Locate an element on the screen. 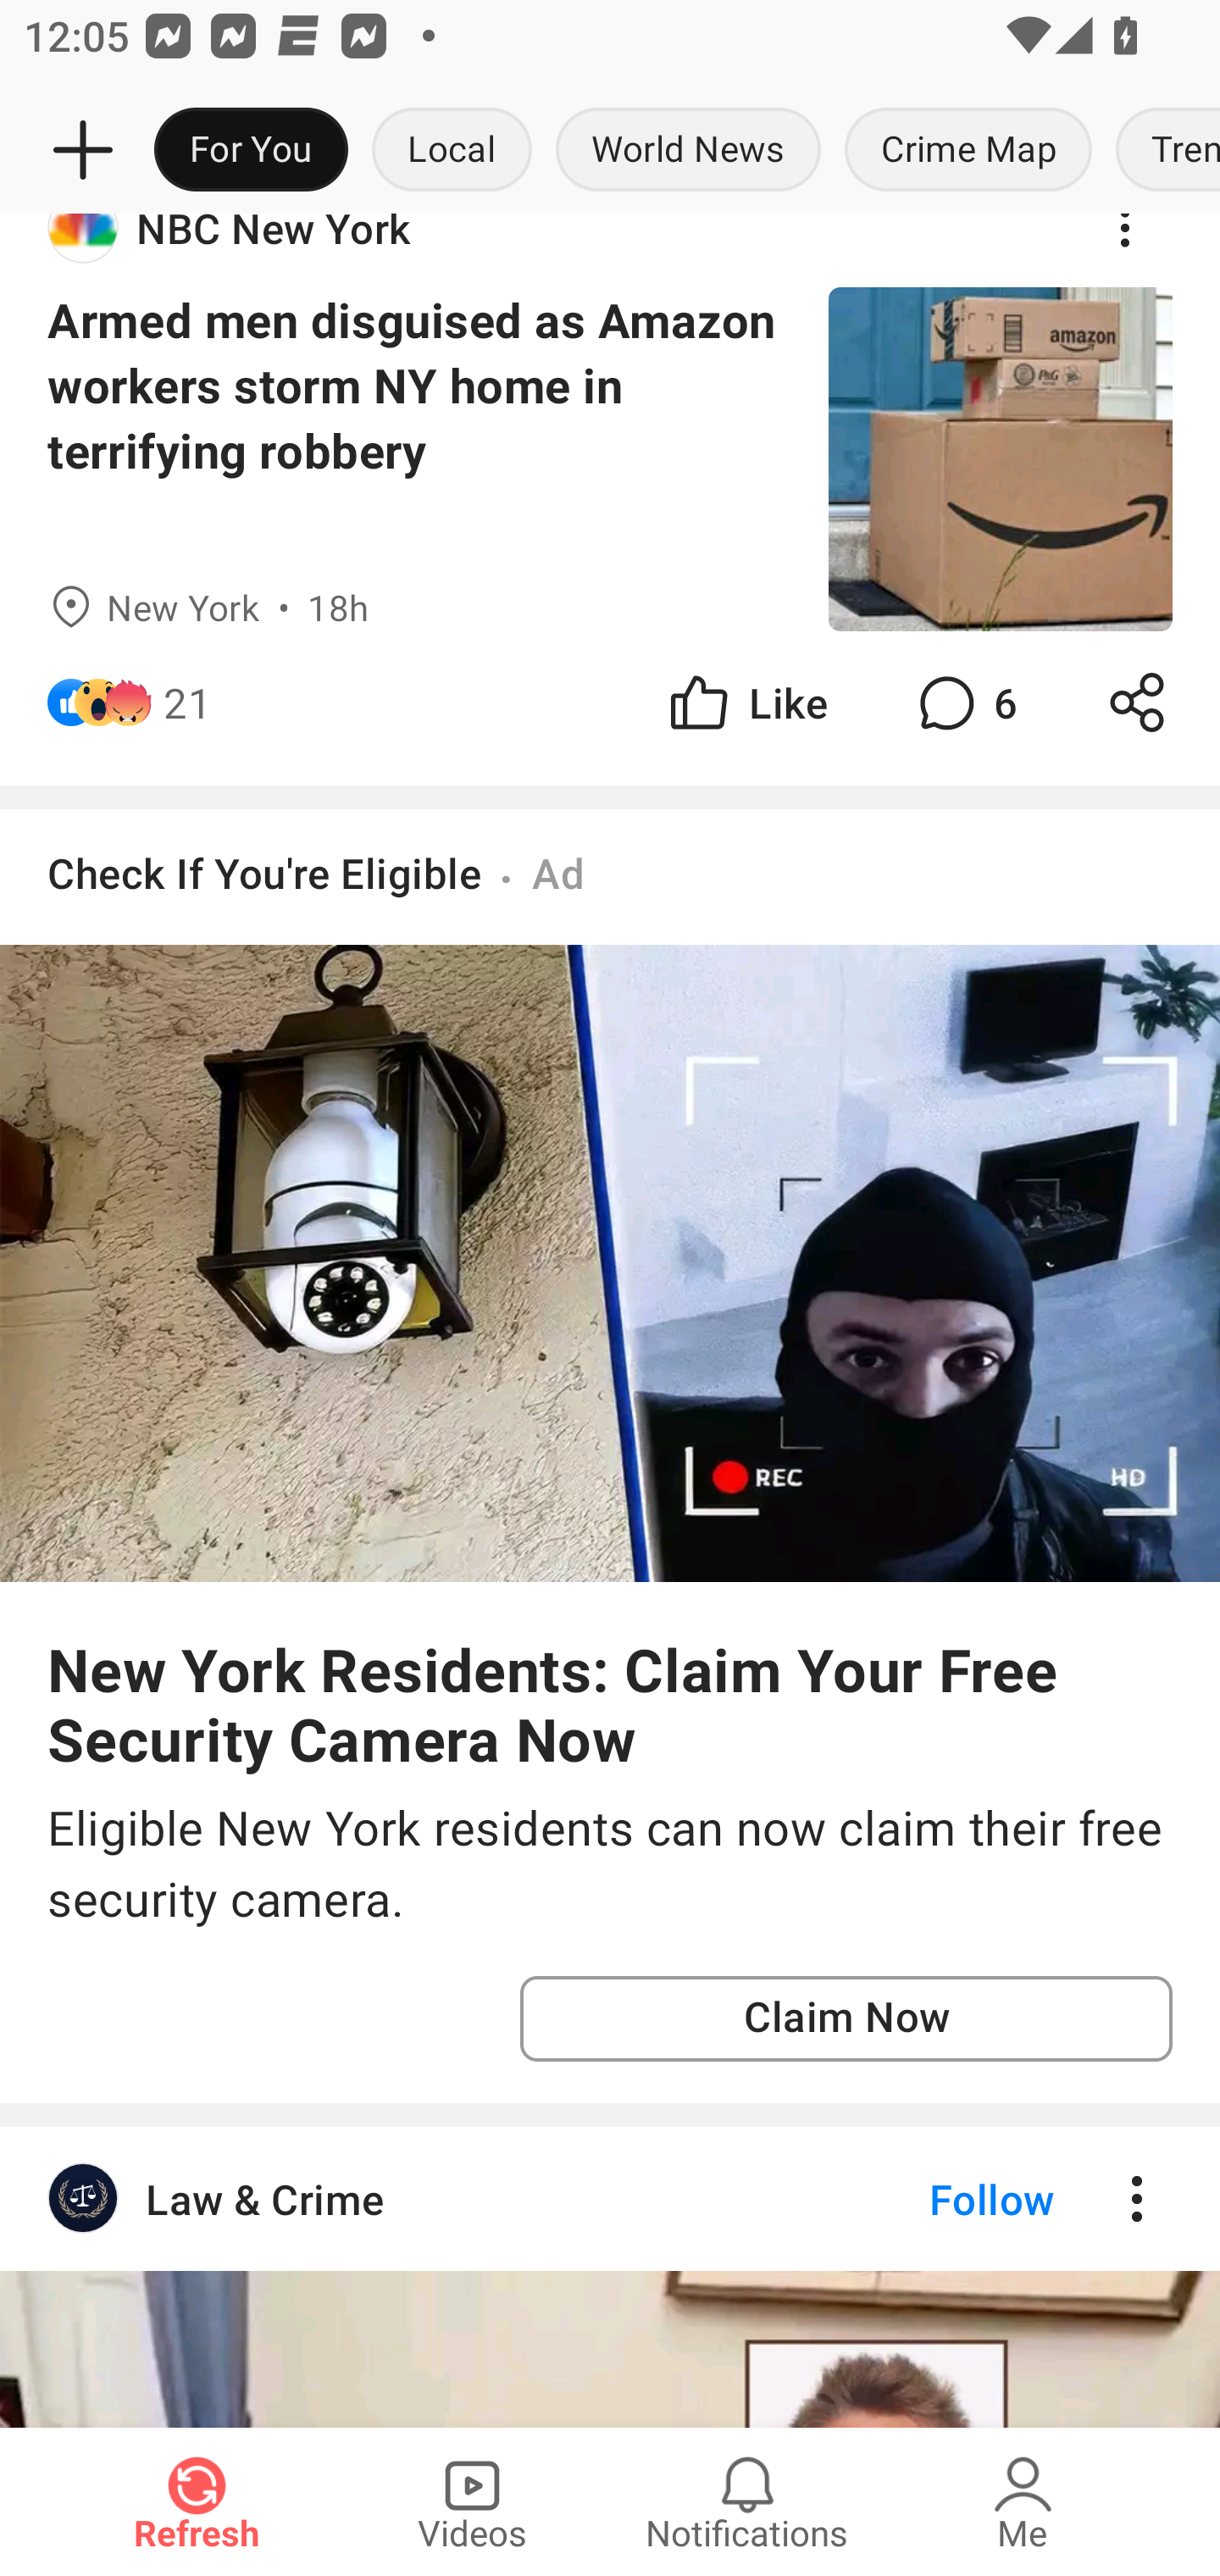  Law & Crime Follow is located at coordinates (610, 2200).